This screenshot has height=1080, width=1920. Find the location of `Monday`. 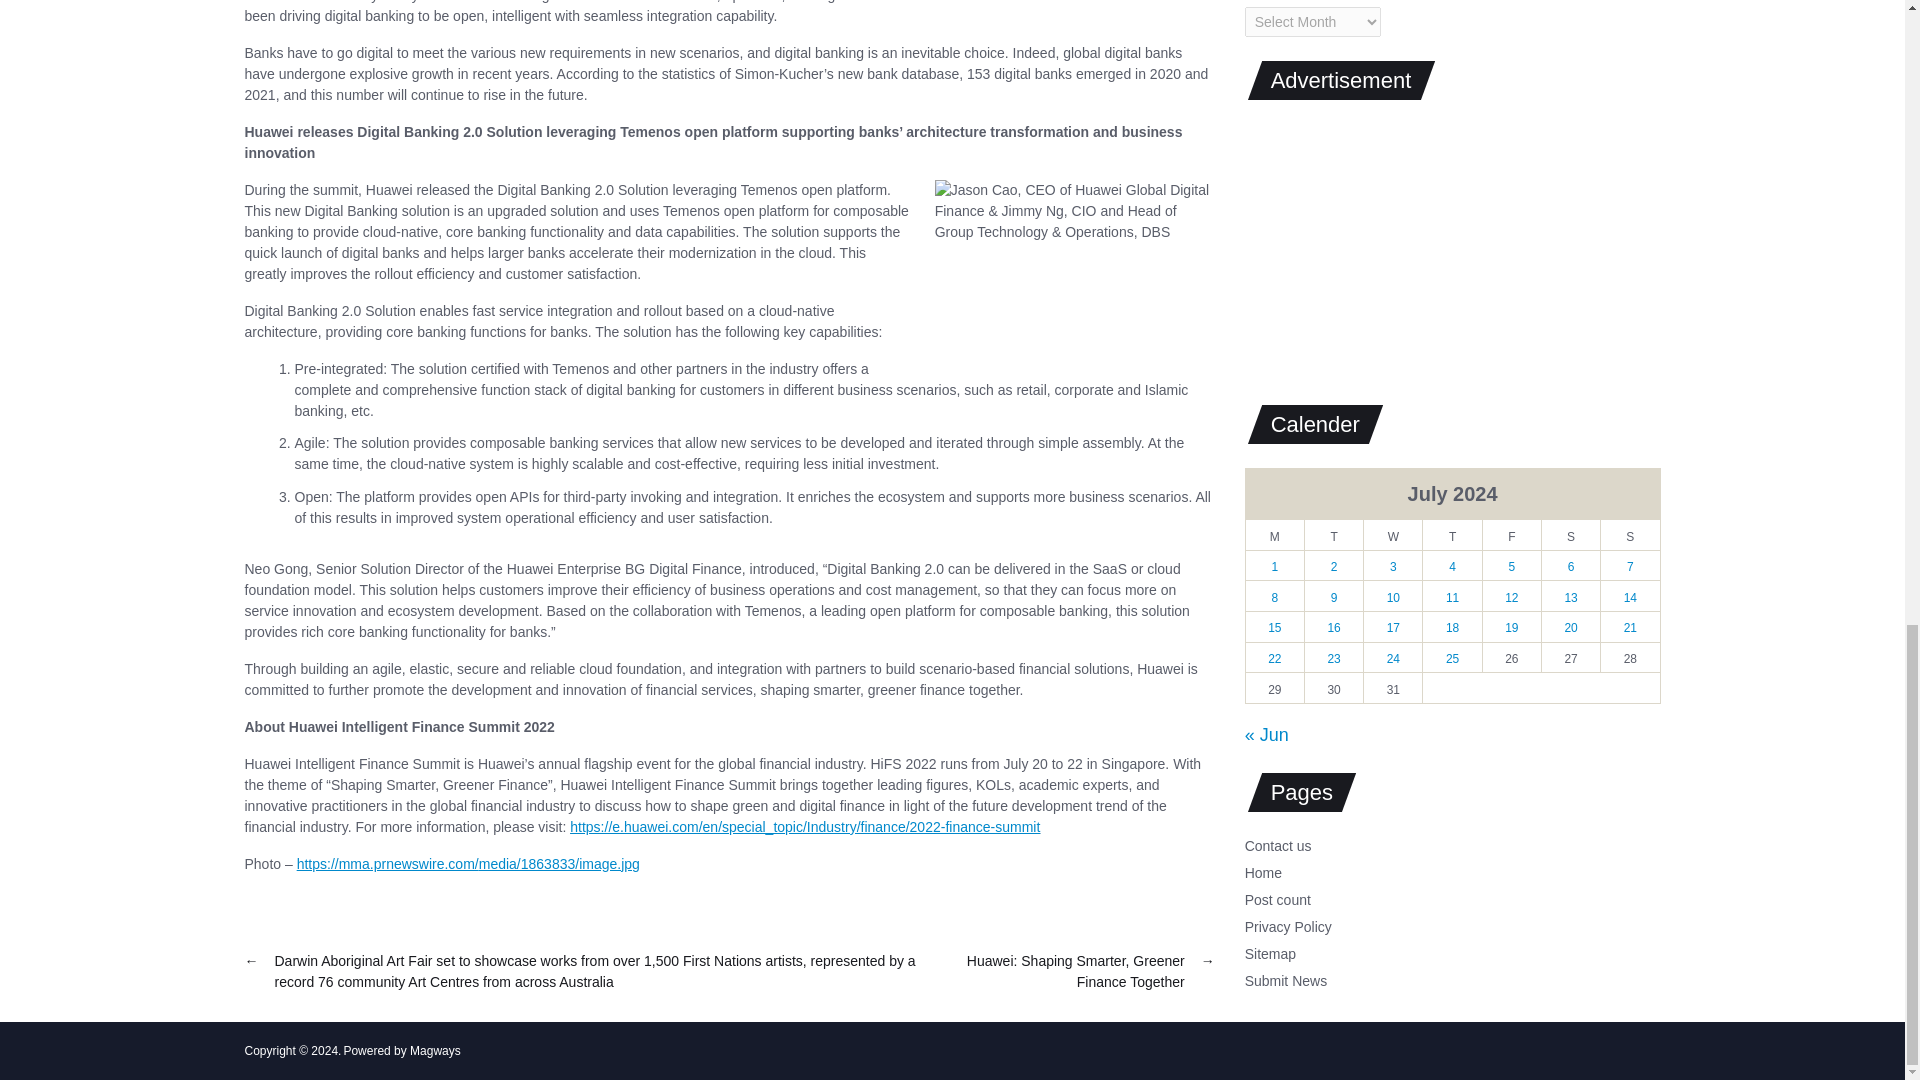

Monday is located at coordinates (1274, 530).